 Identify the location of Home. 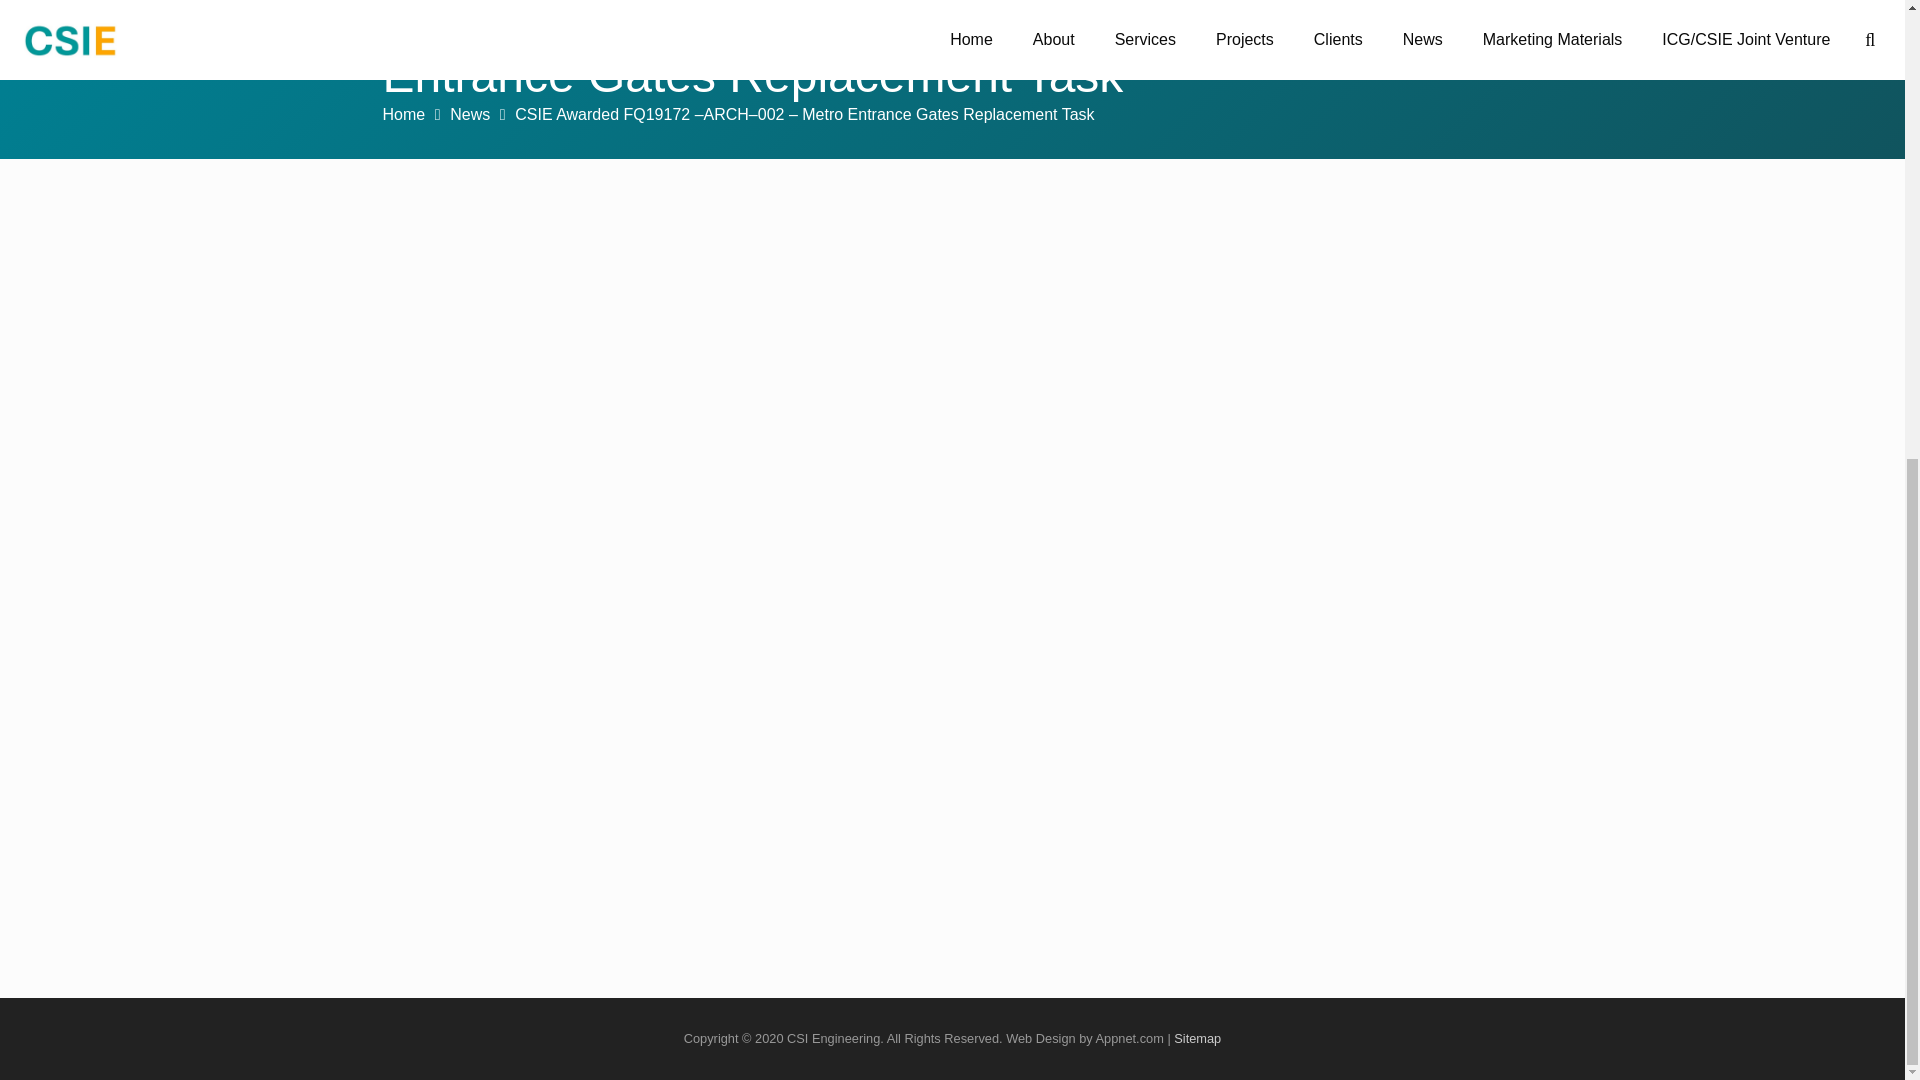
(403, 114).